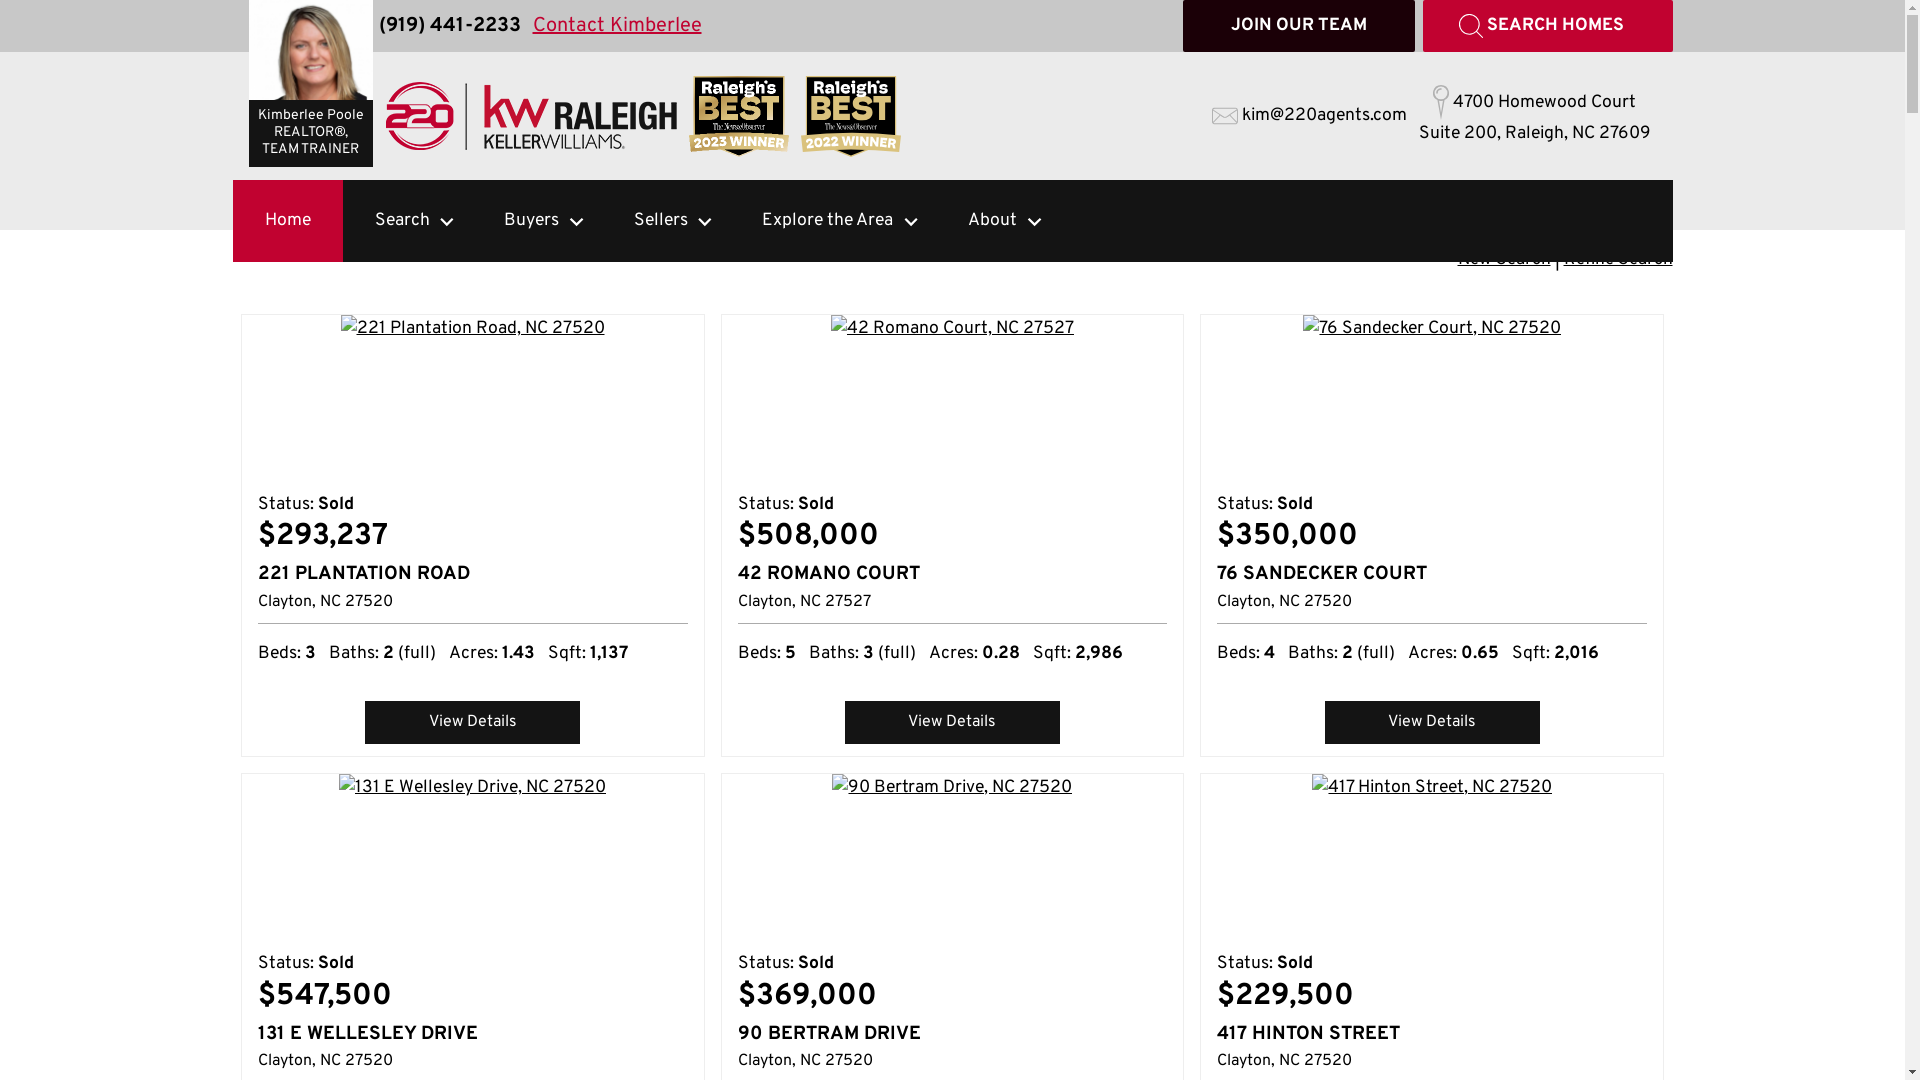  Describe the element at coordinates (1504, 260) in the screenshot. I see `New Search` at that location.